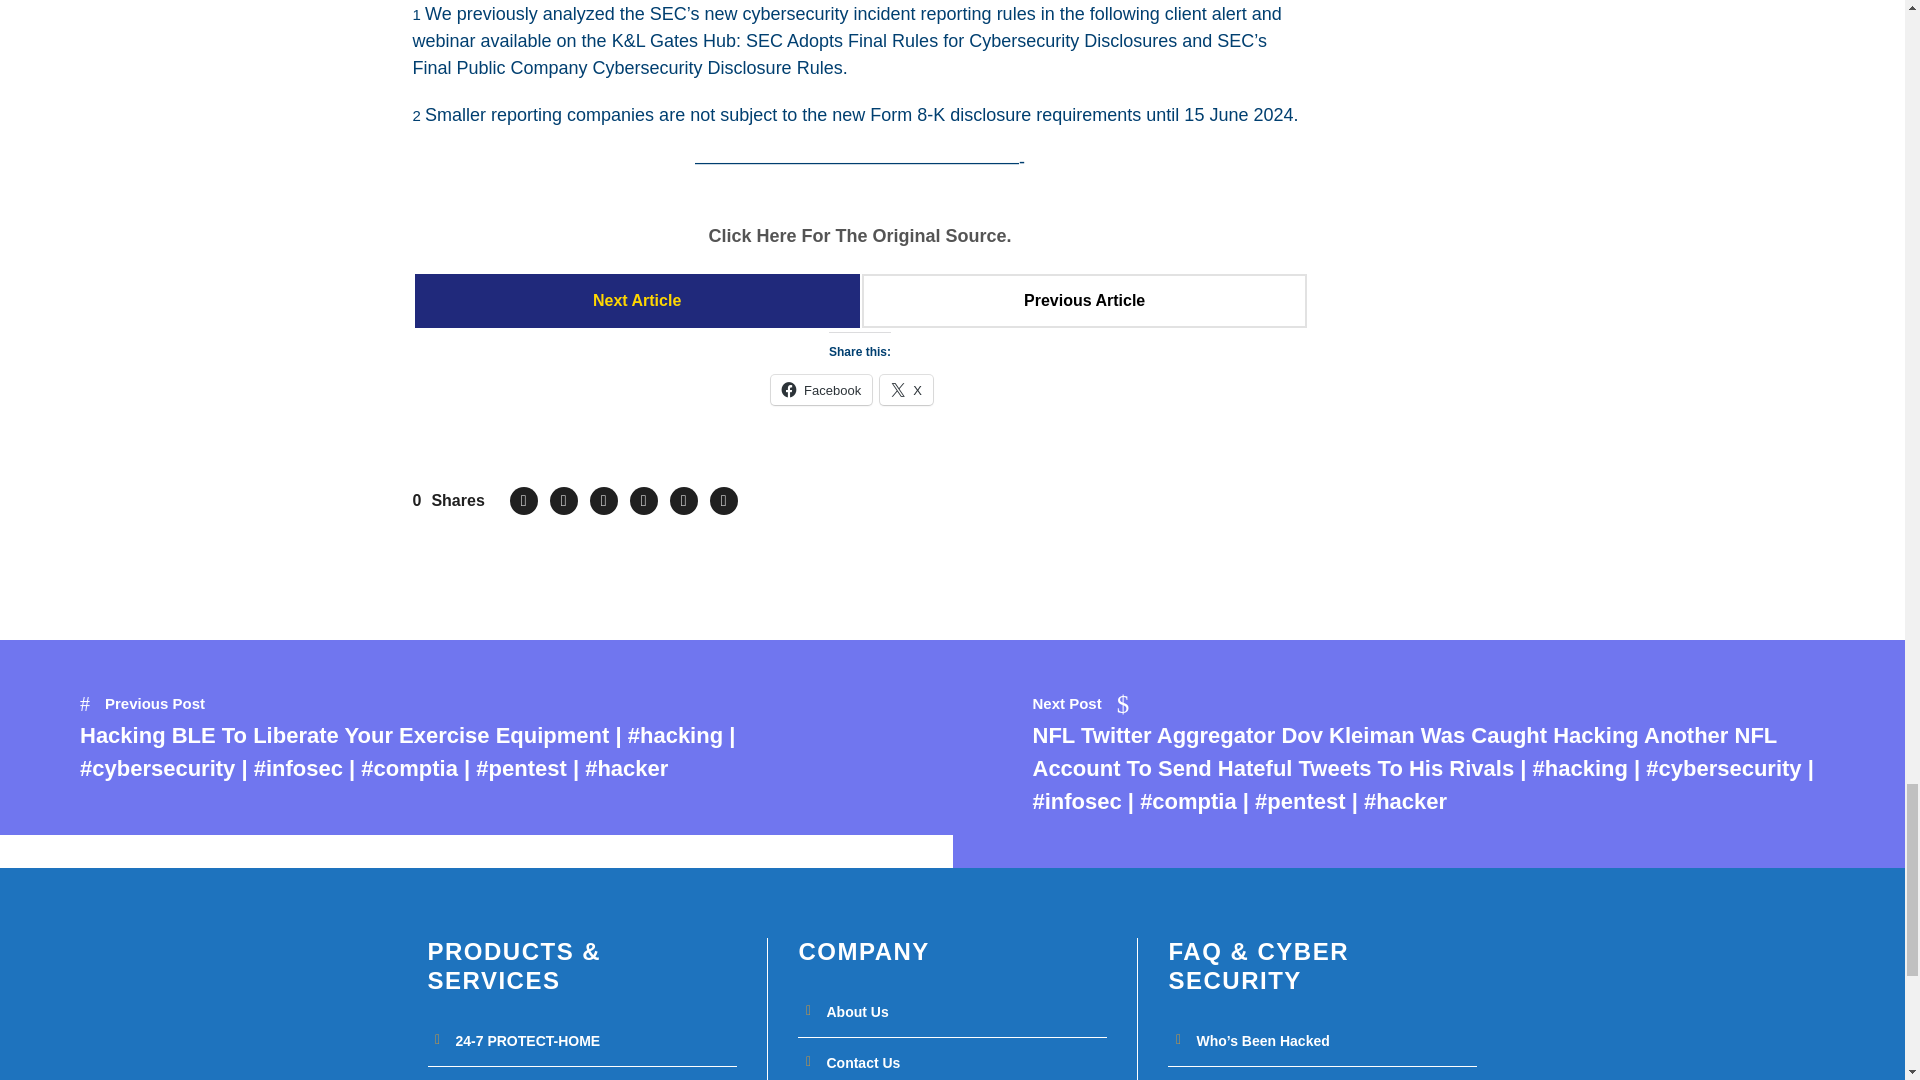  What do you see at coordinates (821, 390) in the screenshot?
I see `Click to share on Facebook` at bounding box center [821, 390].